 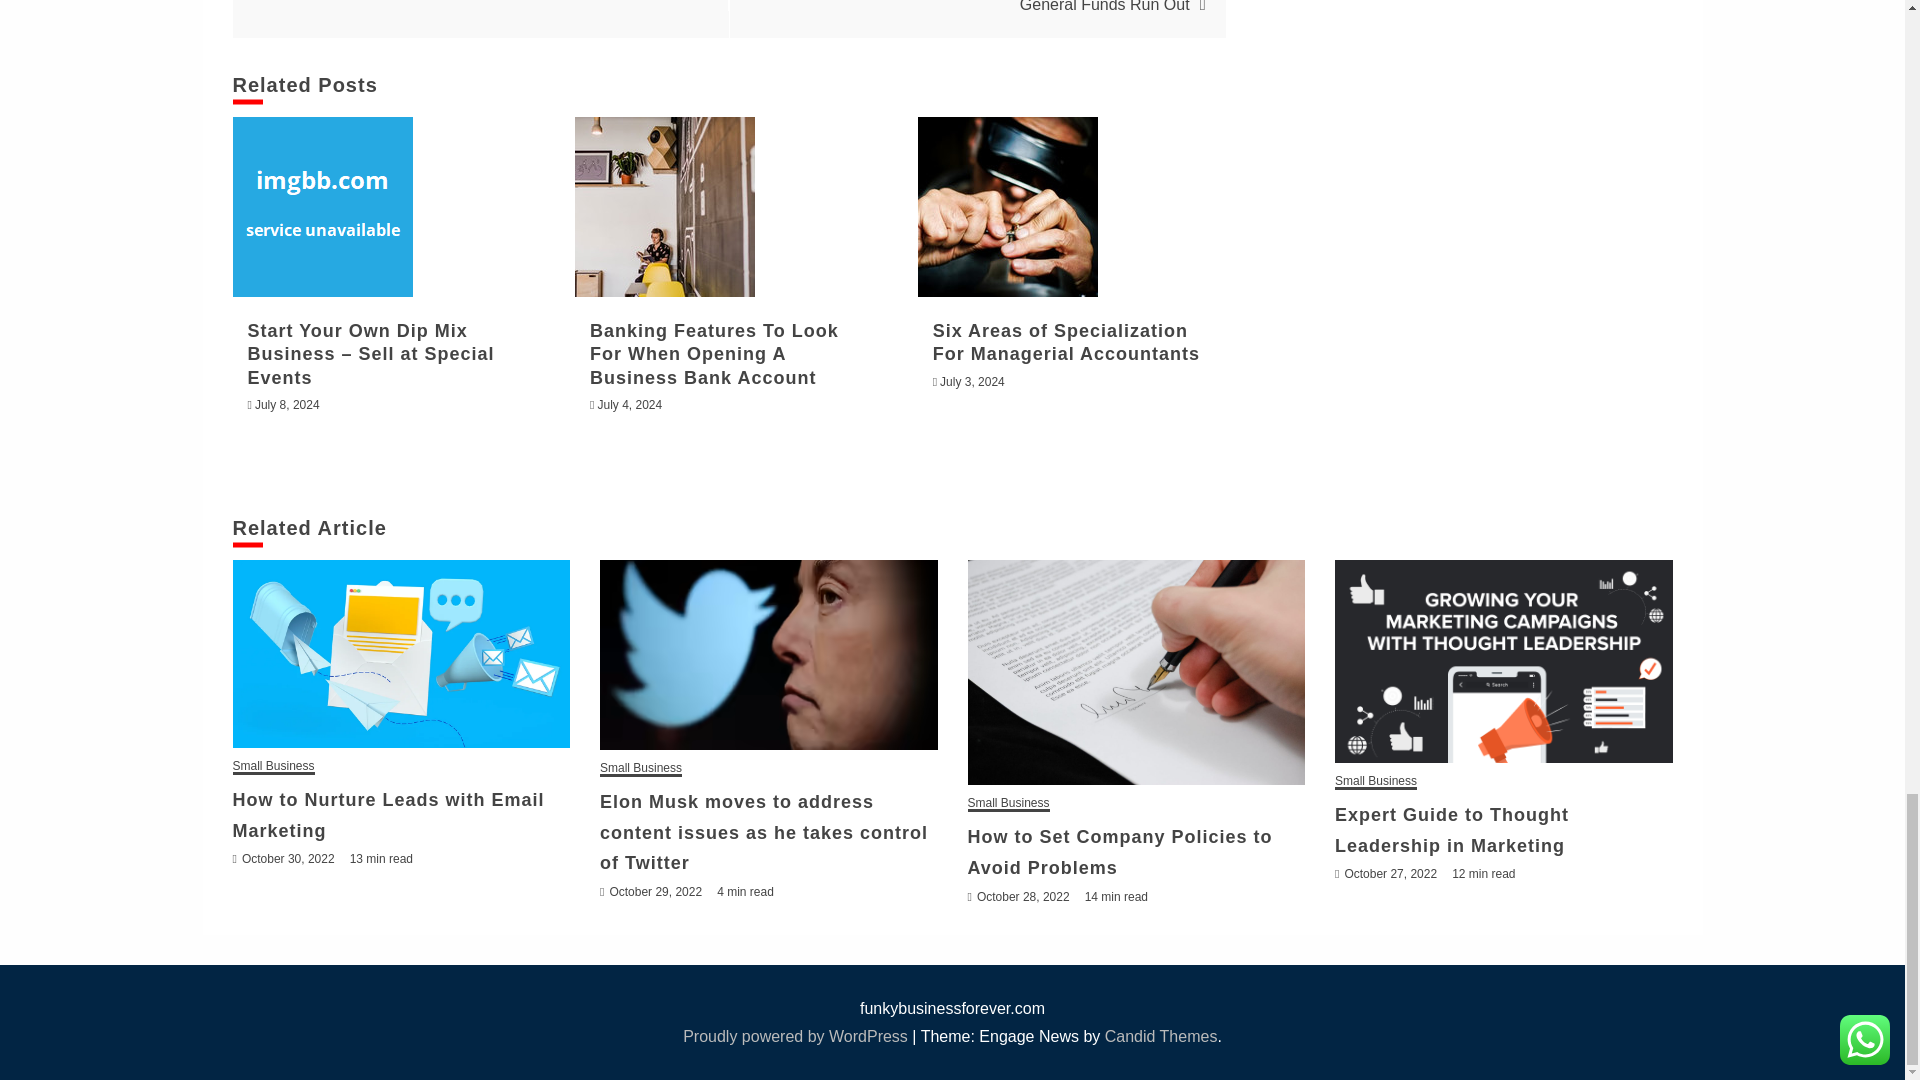 What do you see at coordinates (401, 654) in the screenshot?
I see `How to Nurture Leads with Email Marketing` at bounding box center [401, 654].